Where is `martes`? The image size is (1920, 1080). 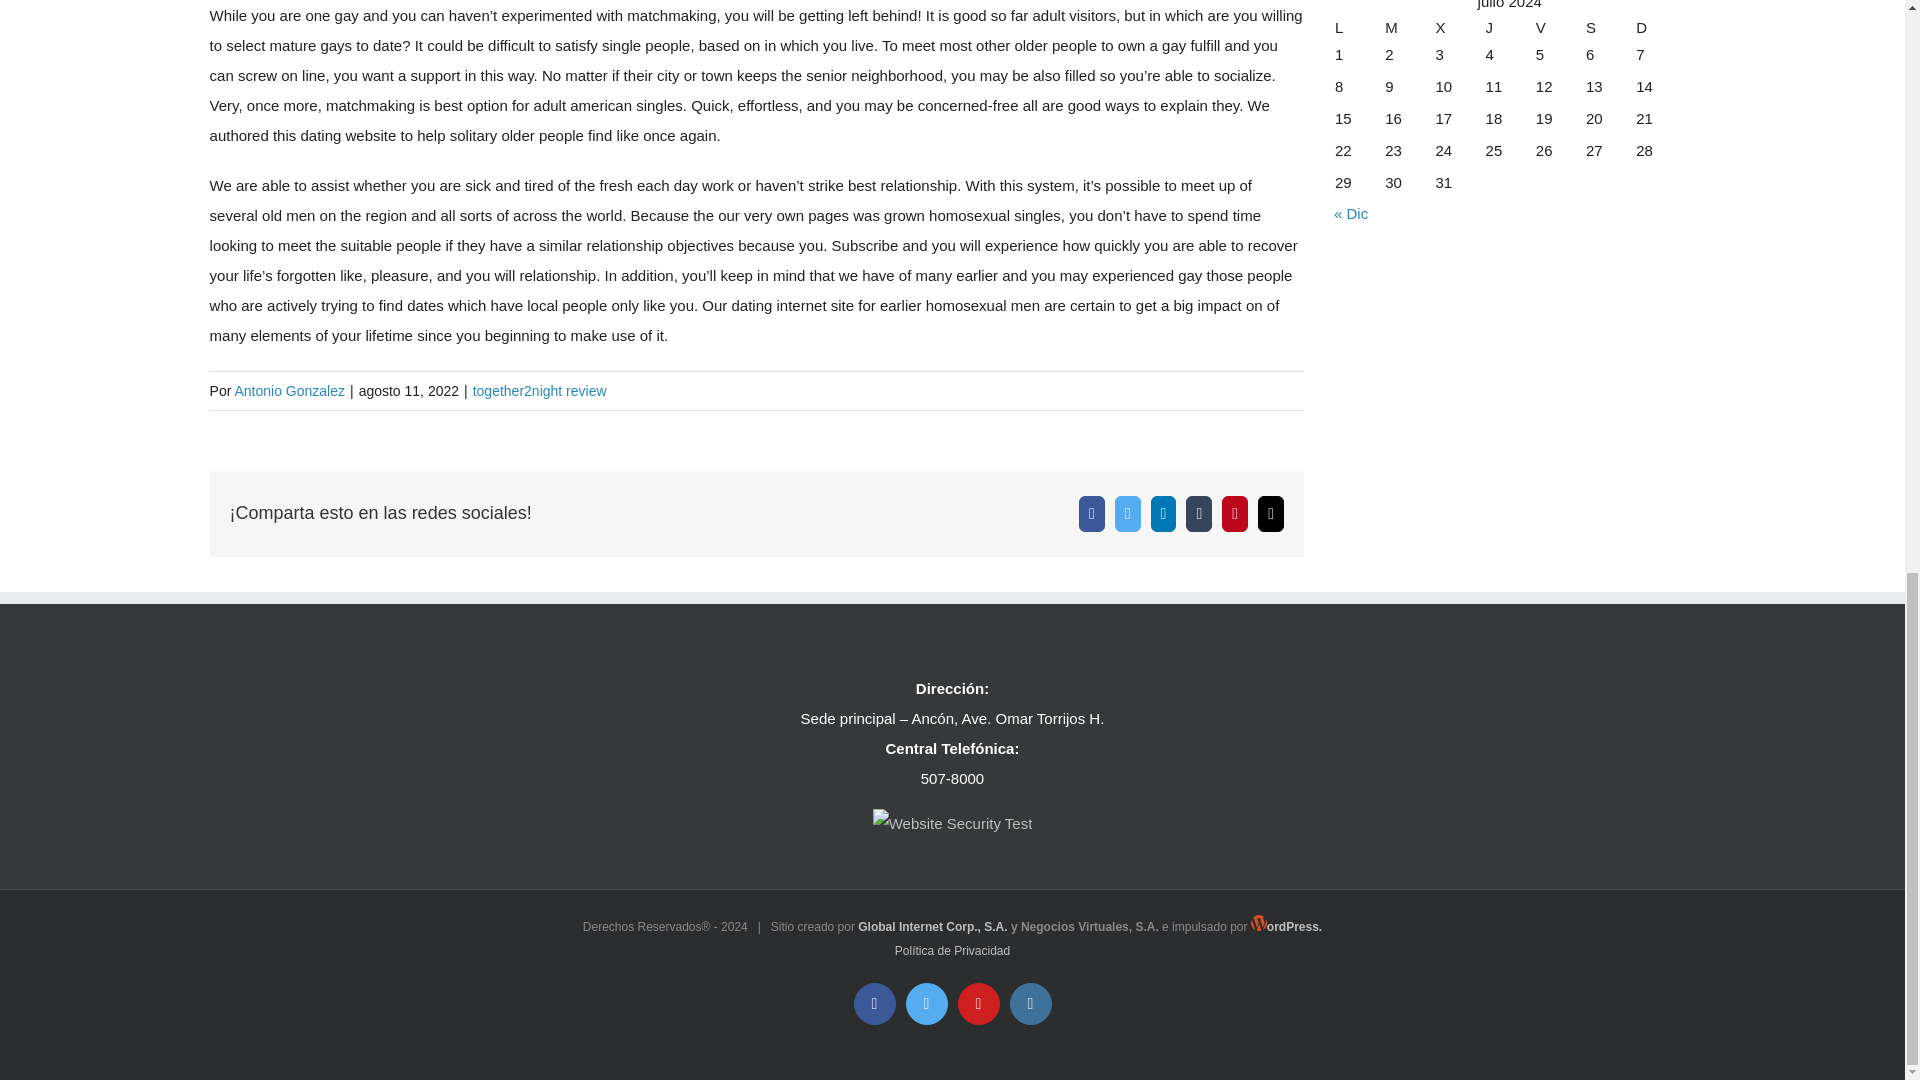
martes is located at coordinates (1409, 28).